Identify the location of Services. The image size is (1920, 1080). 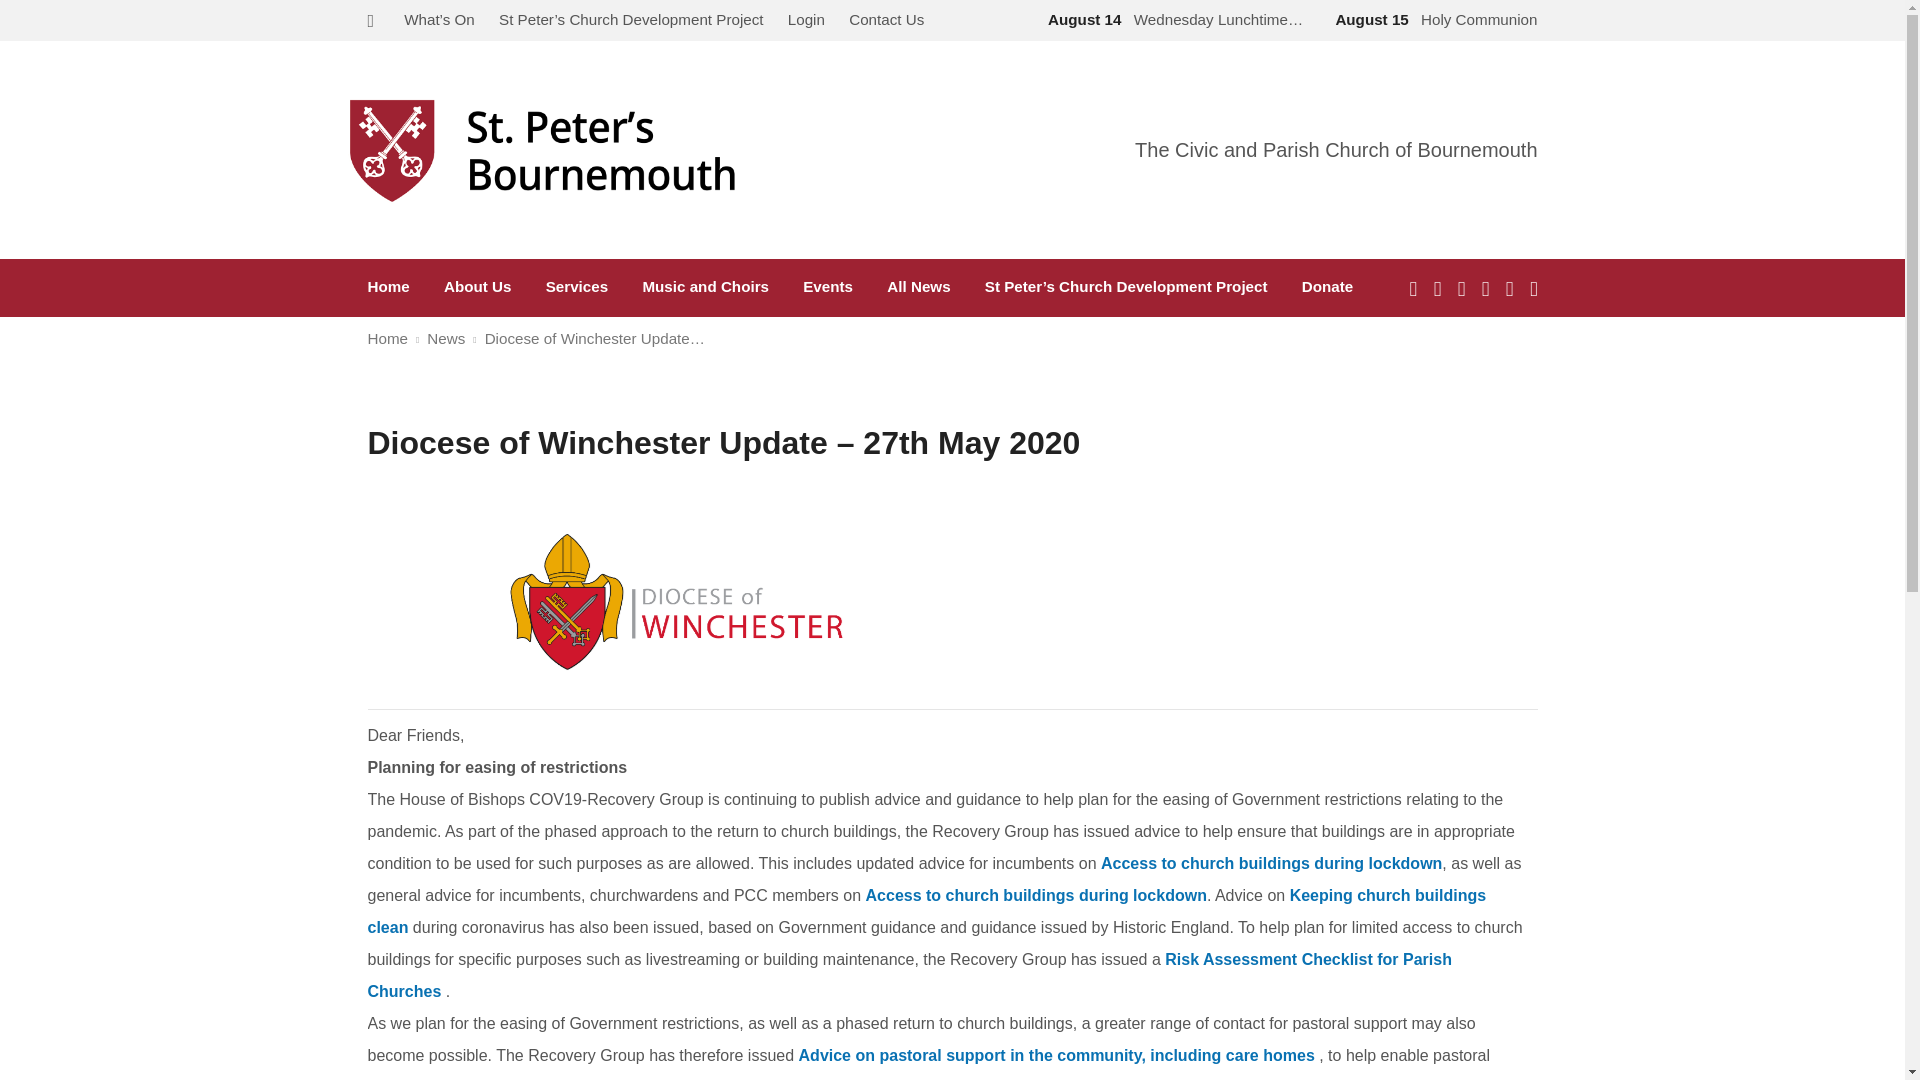
(576, 286).